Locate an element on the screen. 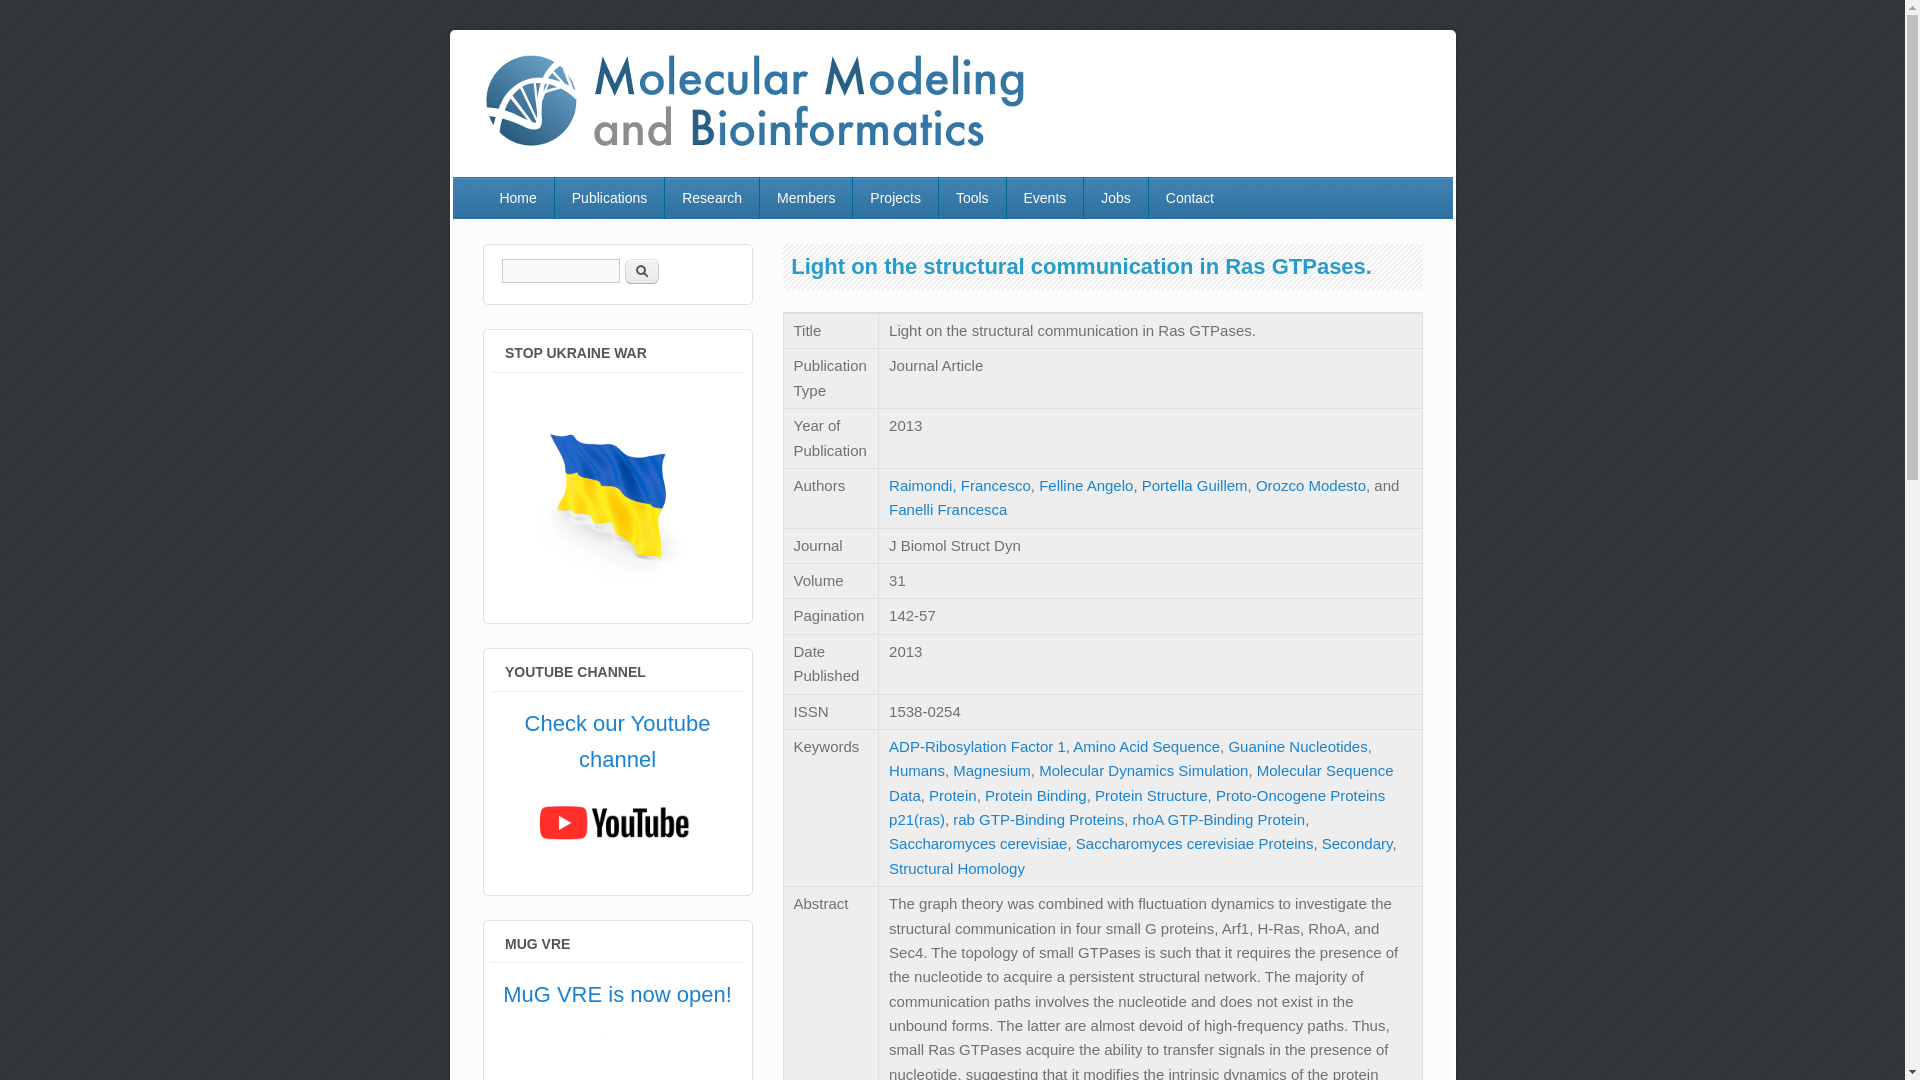 The height and width of the screenshot is (1080, 1920). Protein Structure is located at coordinates (1150, 795).